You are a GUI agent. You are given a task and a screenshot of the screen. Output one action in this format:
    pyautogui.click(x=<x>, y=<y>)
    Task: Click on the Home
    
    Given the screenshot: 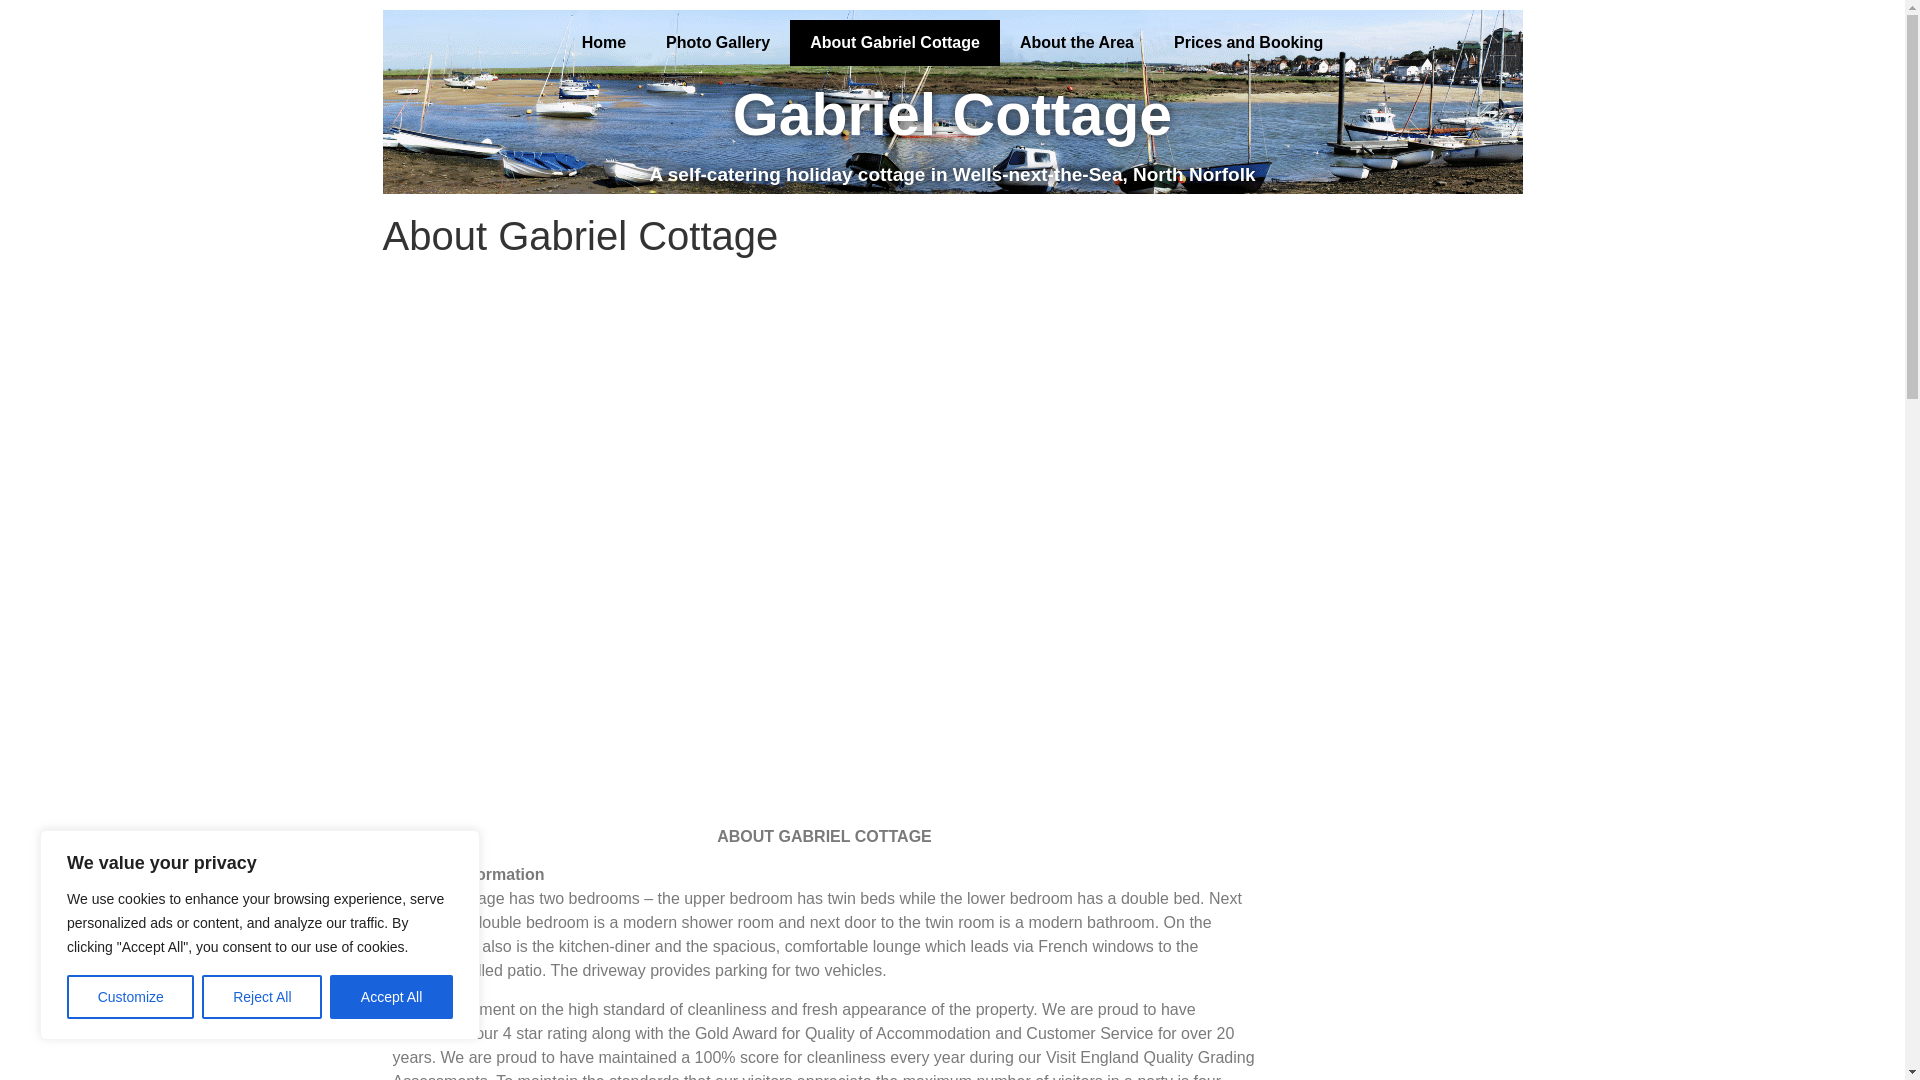 What is the action you would take?
    pyautogui.click(x=604, y=42)
    